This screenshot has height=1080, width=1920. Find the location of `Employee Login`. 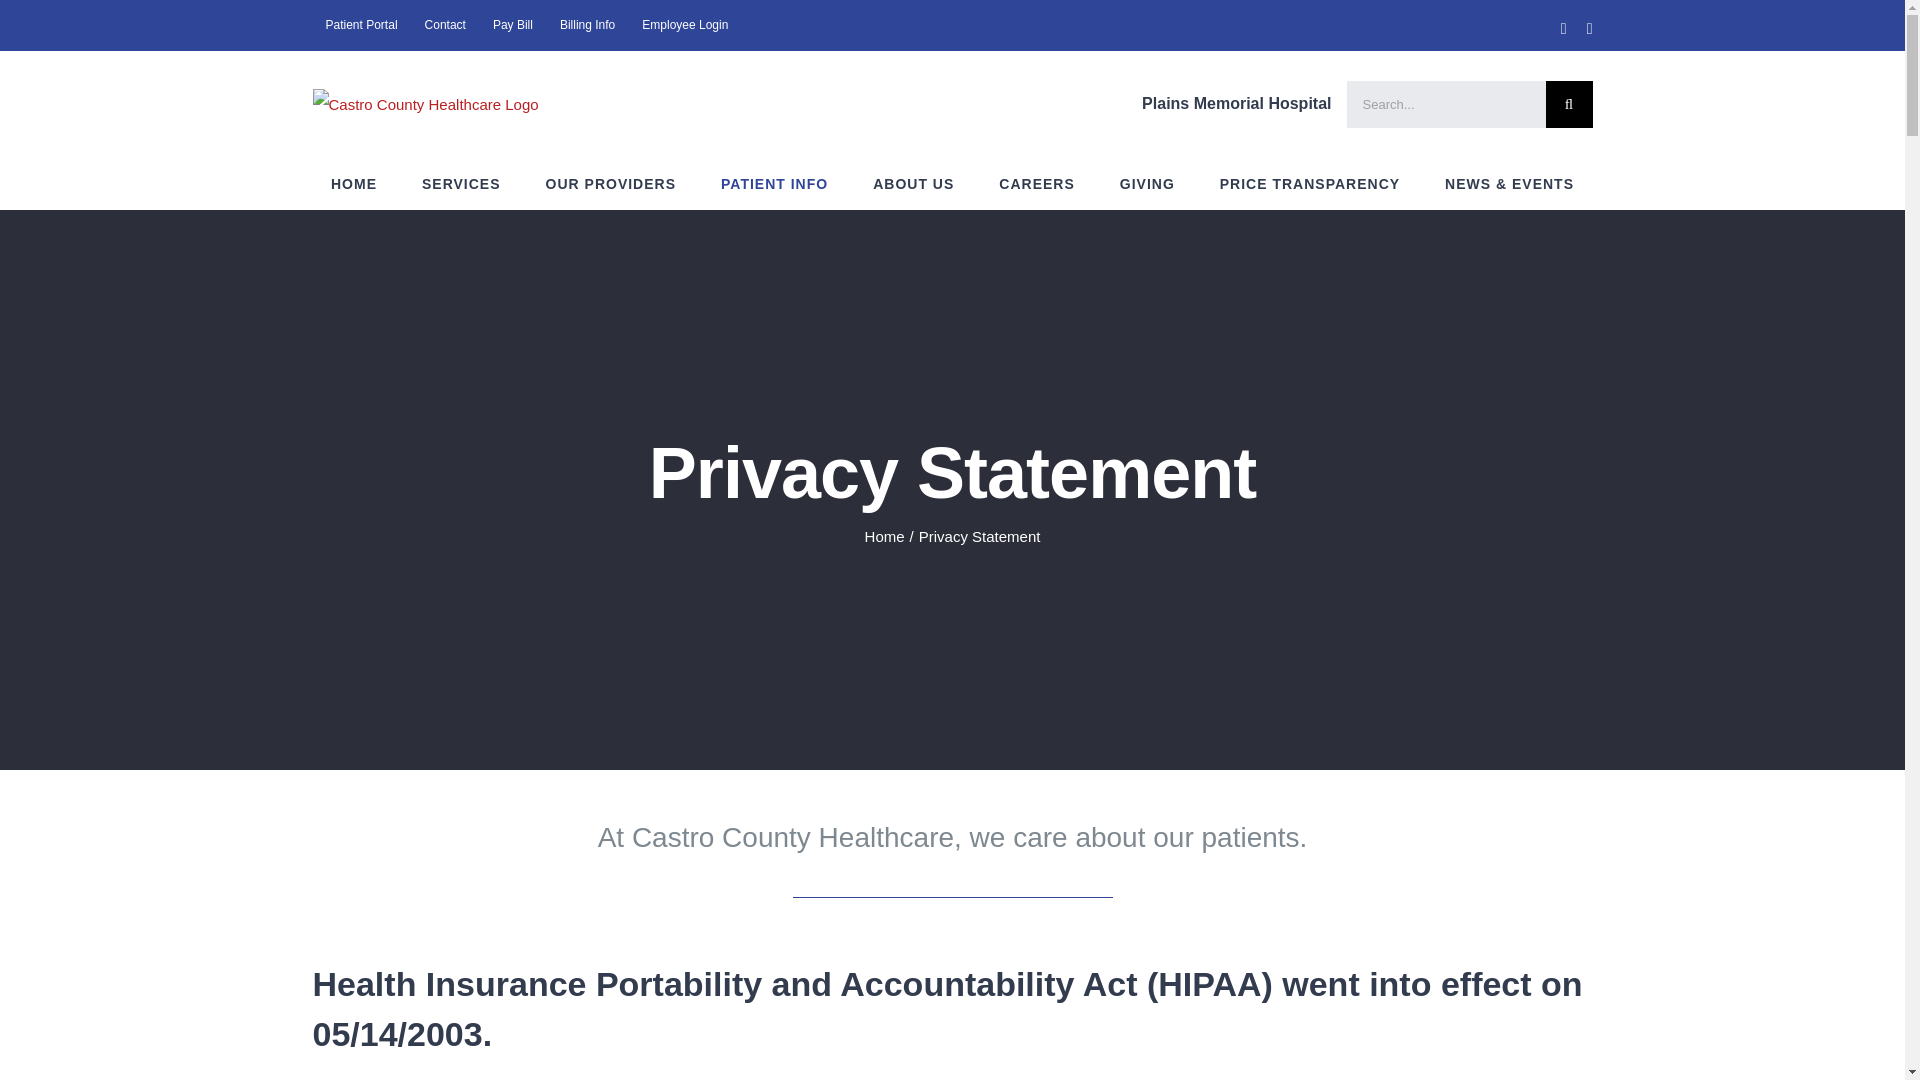

Employee Login is located at coordinates (685, 24).